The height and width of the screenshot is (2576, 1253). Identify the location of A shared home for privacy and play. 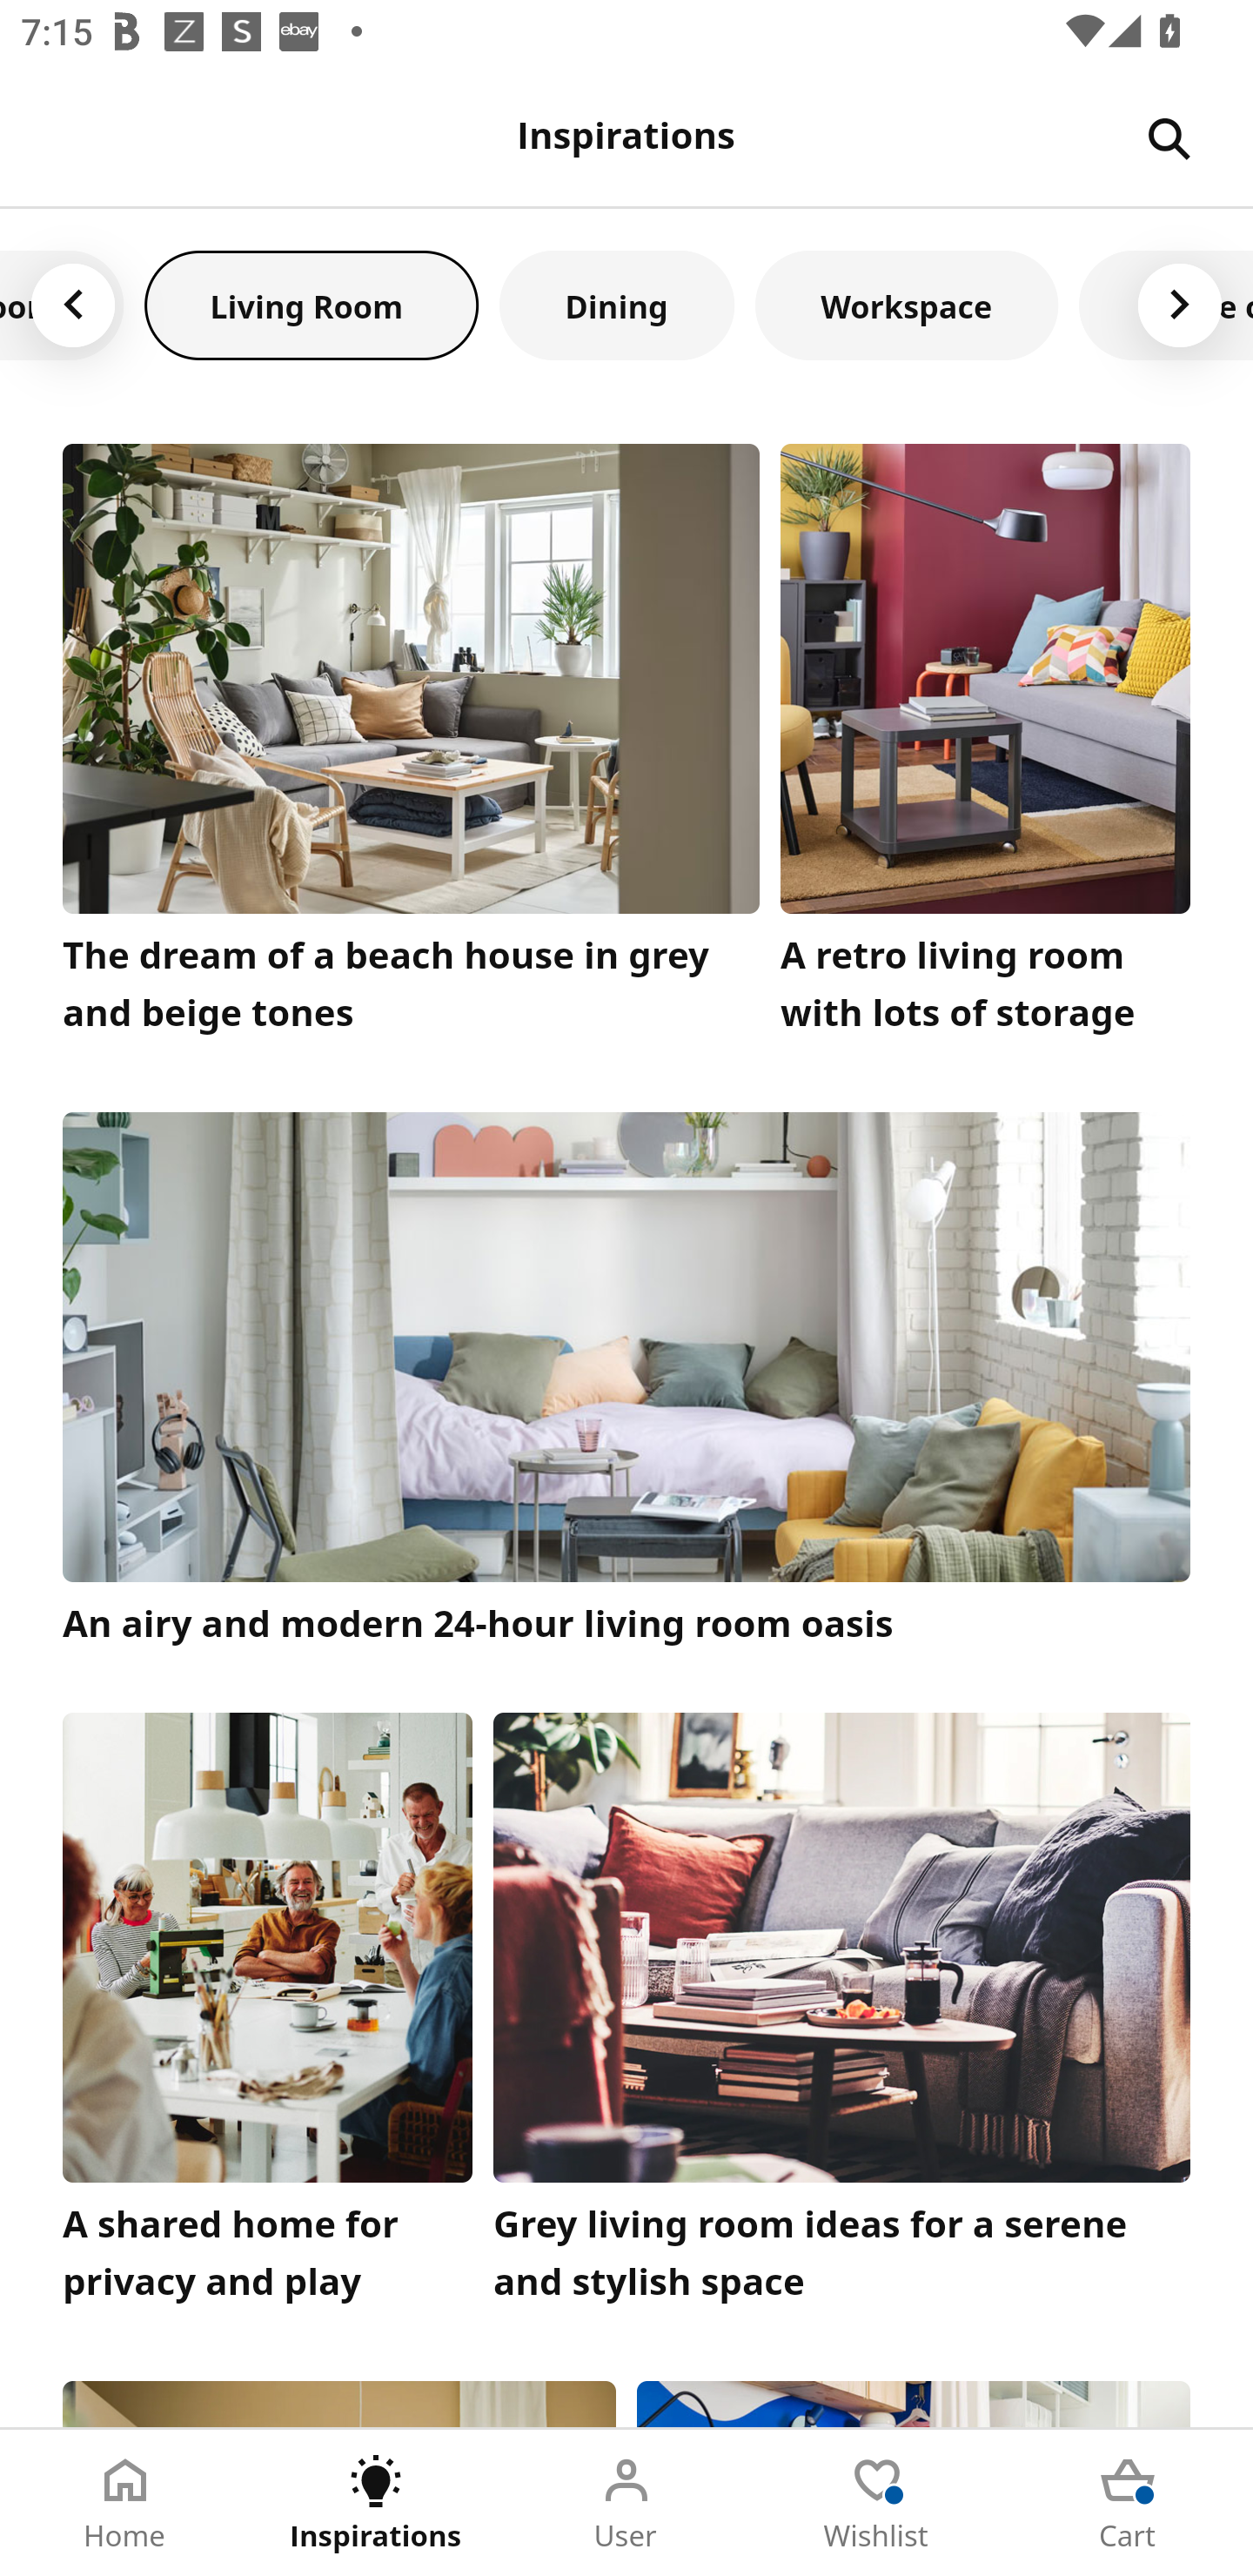
(267, 2016).